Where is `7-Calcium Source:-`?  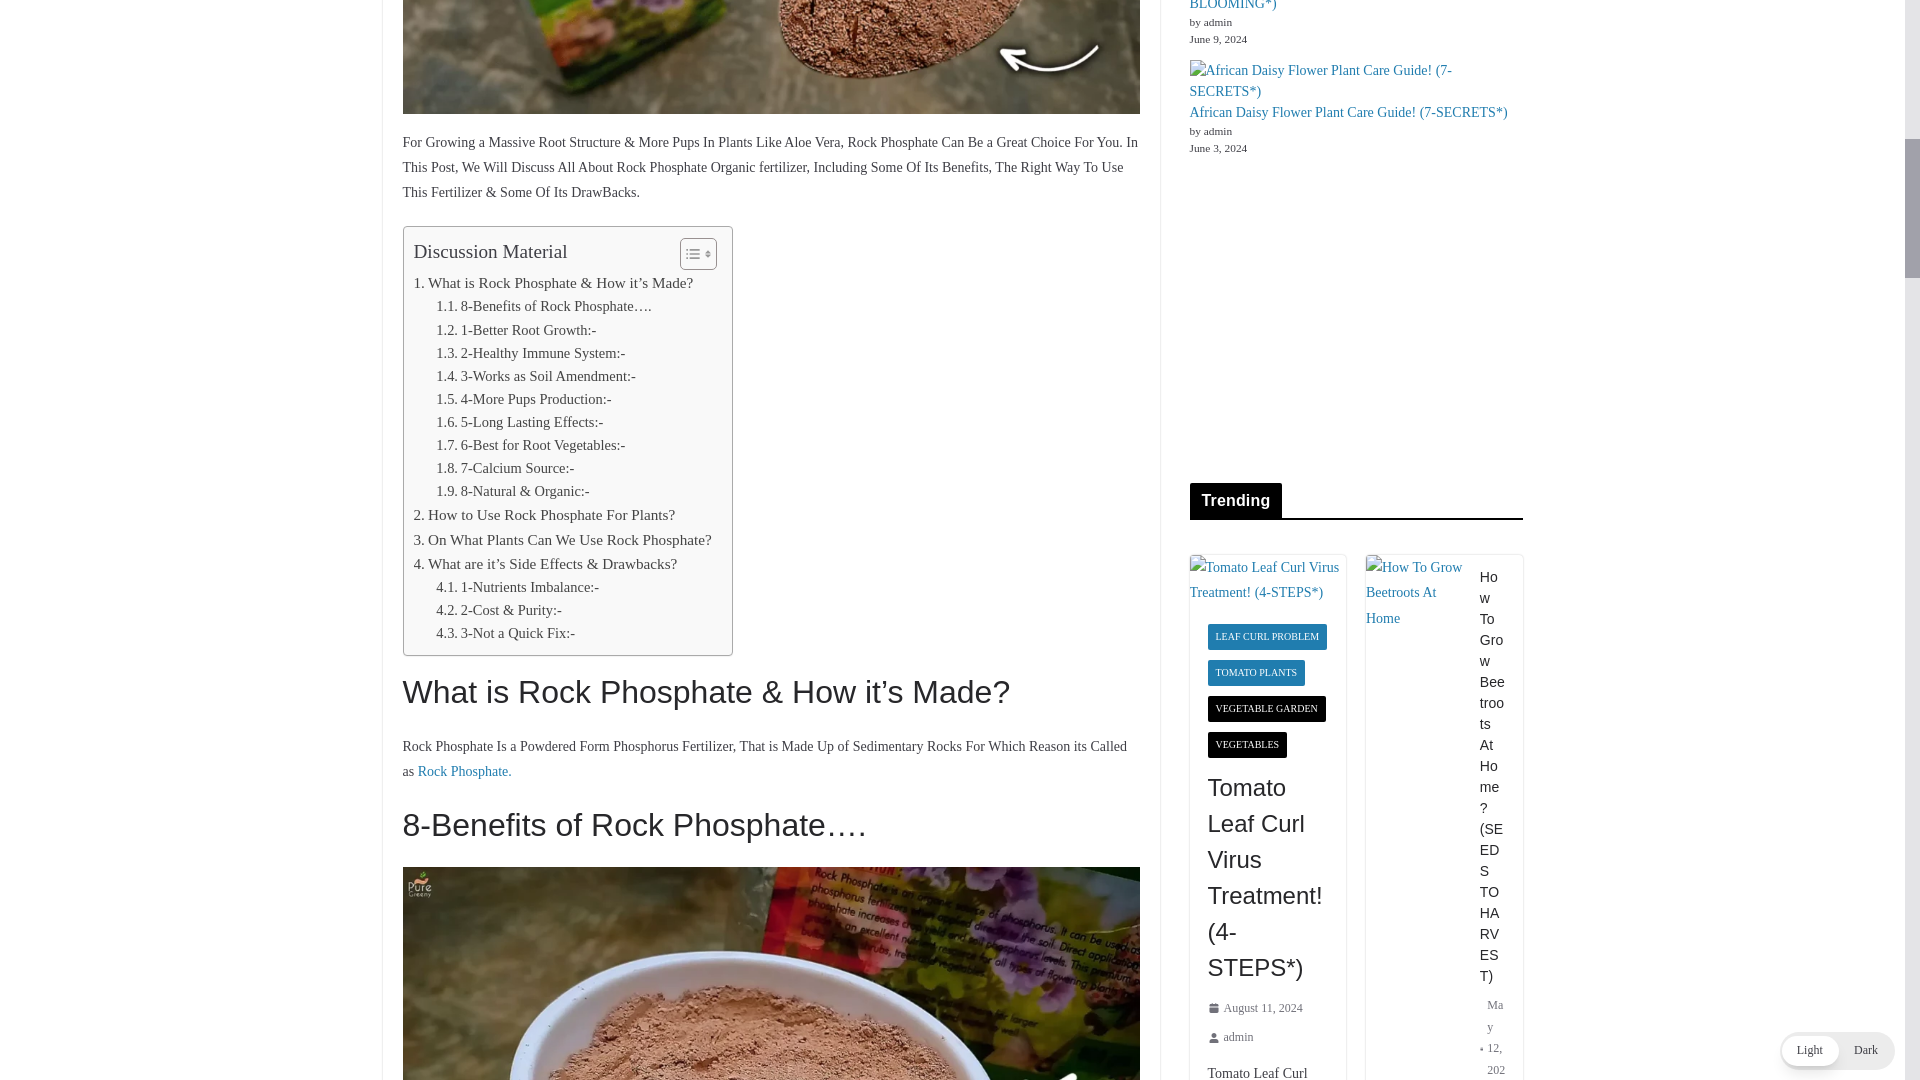 7-Calcium Source:- is located at coordinates (504, 468).